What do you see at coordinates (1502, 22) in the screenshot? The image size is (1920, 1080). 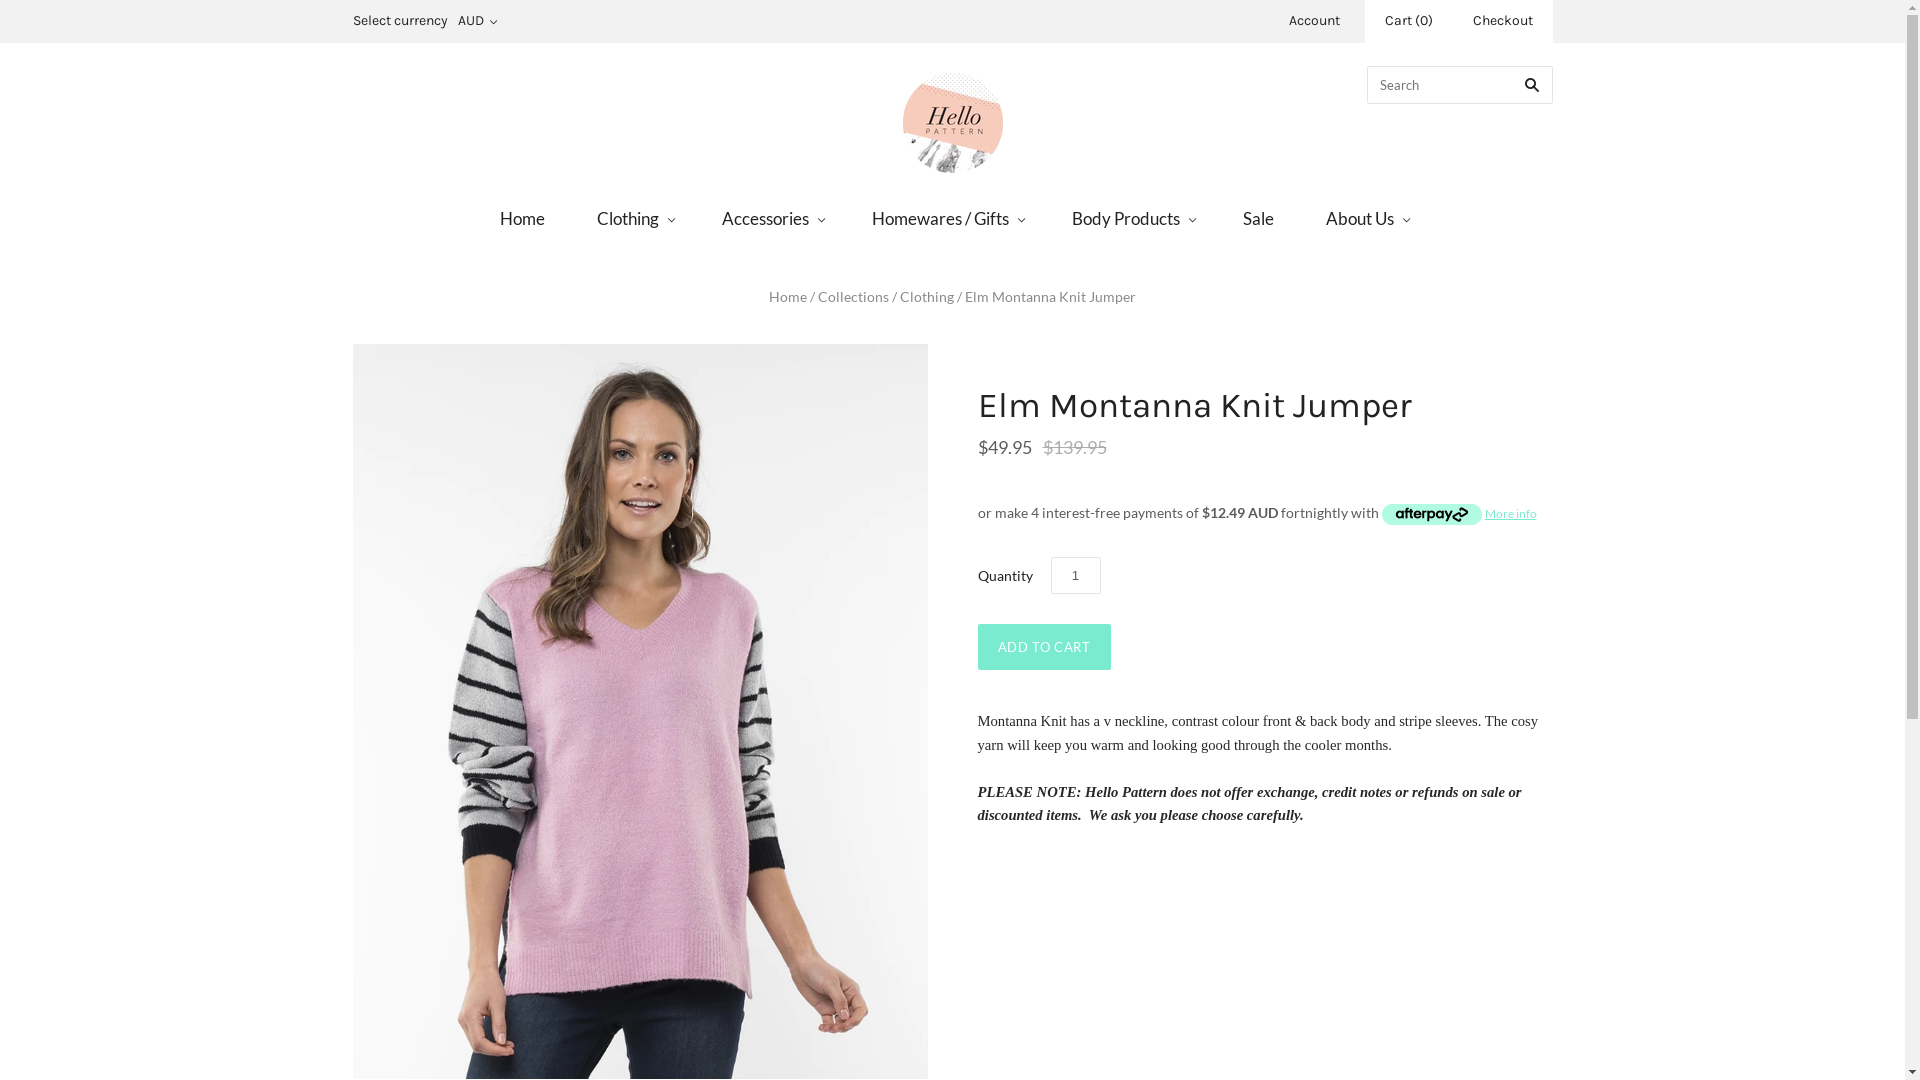 I see `Checkout` at bounding box center [1502, 22].